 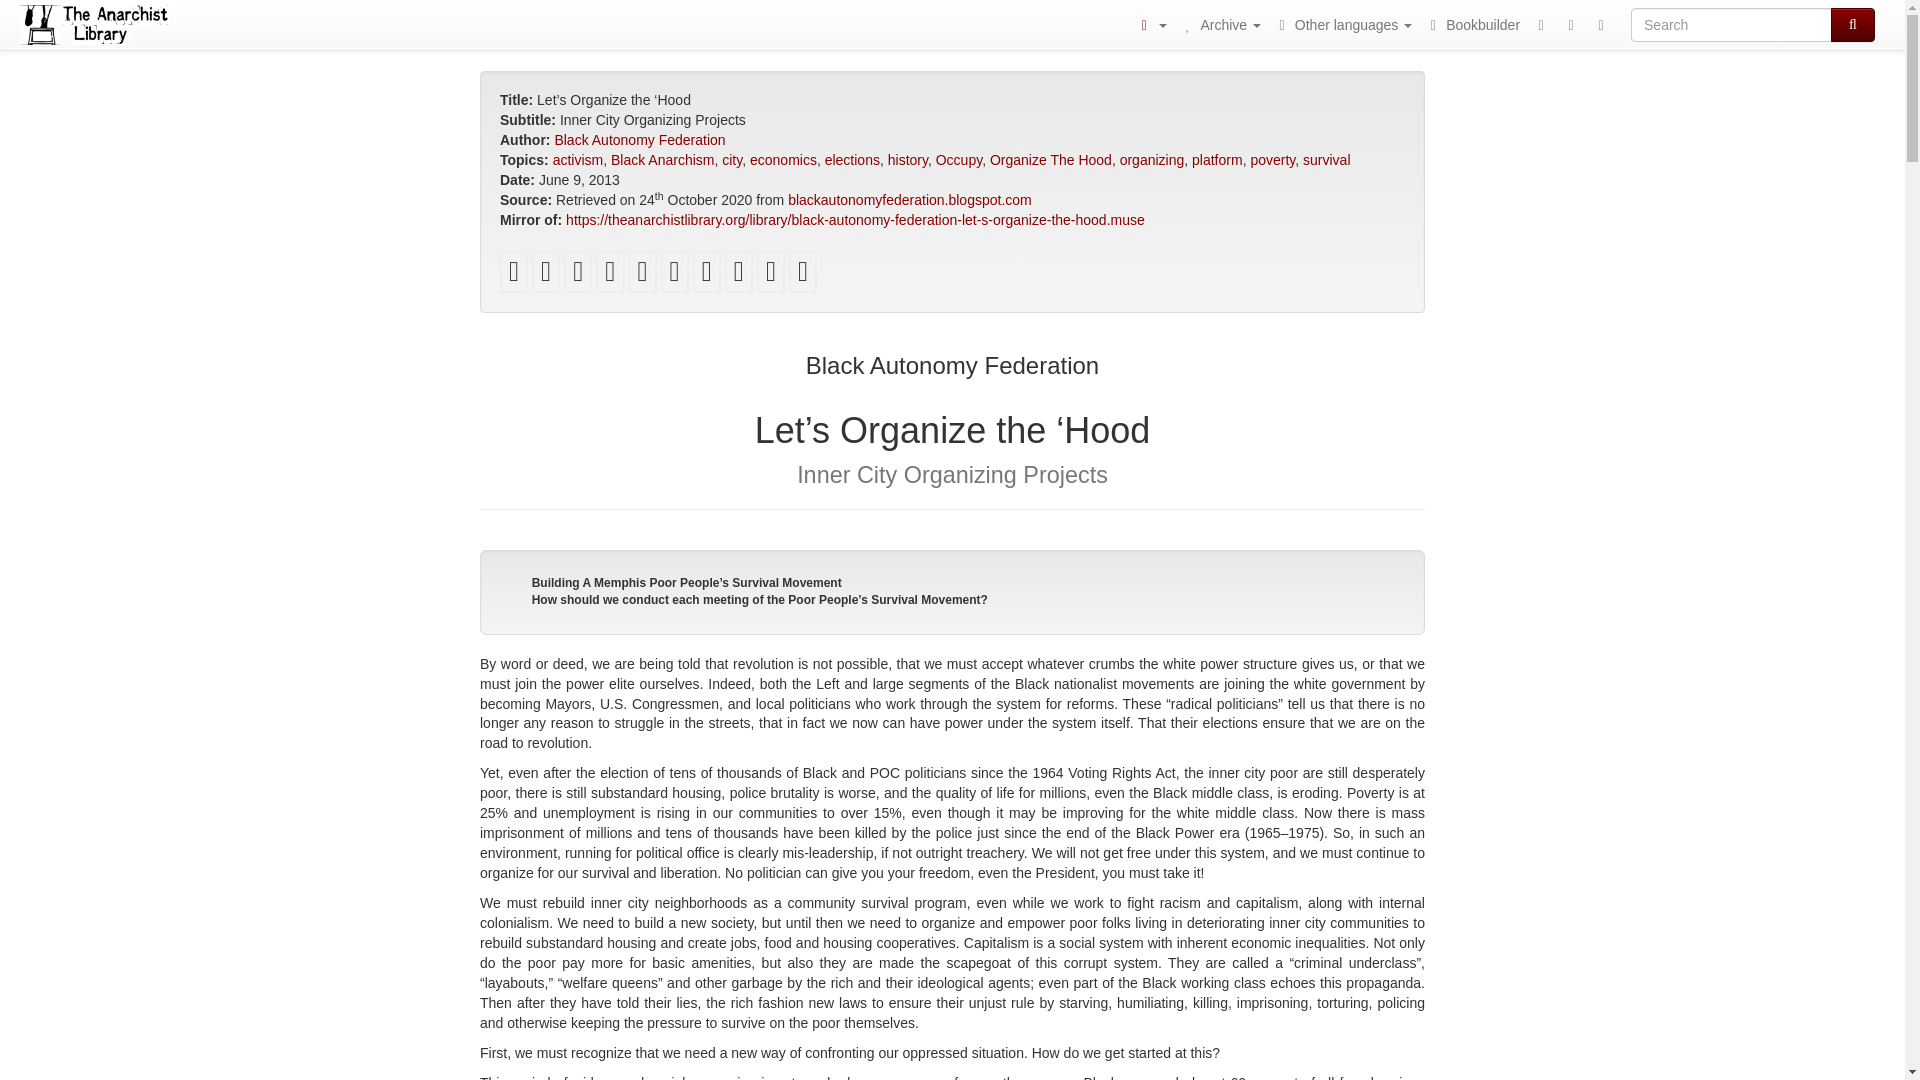 What do you see at coordinates (1853, 24) in the screenshot?
I see `Search` at bounding box center [1853, 24].